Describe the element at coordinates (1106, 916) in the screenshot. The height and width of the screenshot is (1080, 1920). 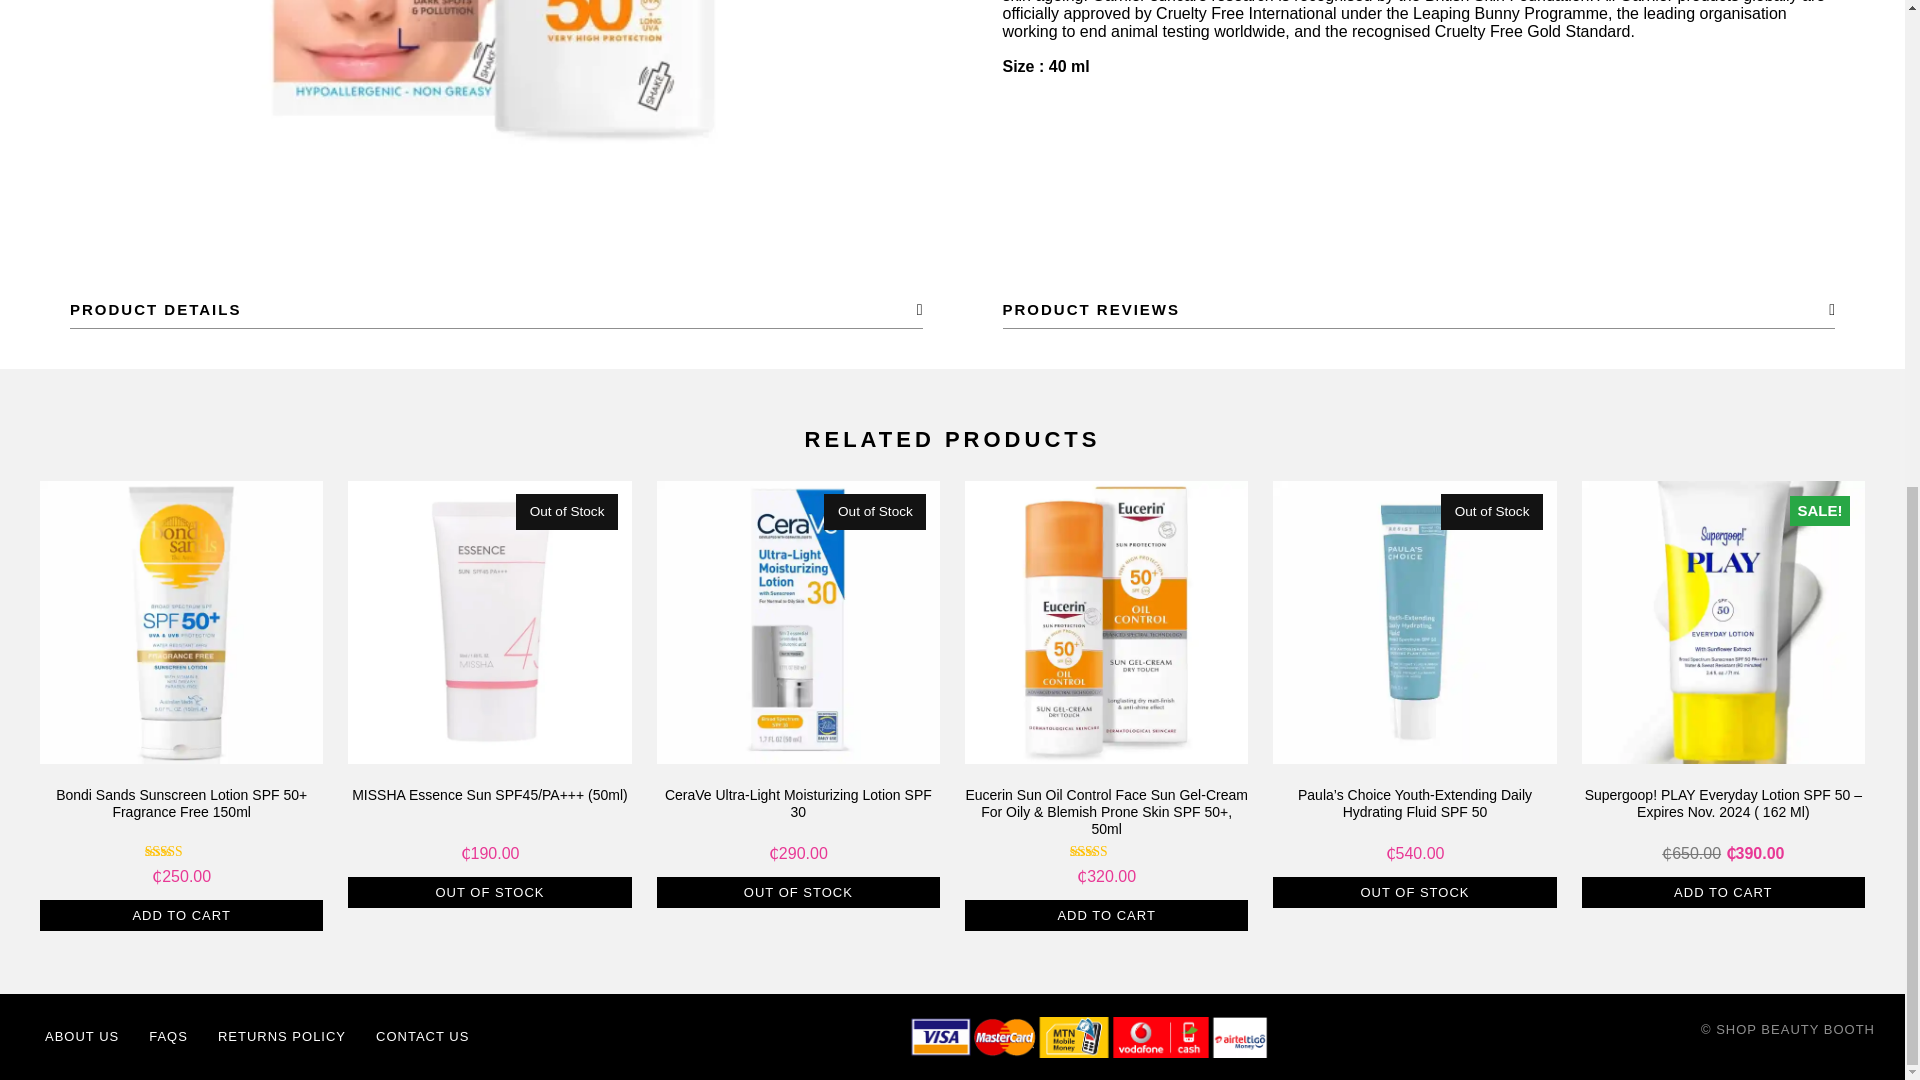
I see `Minimum qty is 1` at that location.